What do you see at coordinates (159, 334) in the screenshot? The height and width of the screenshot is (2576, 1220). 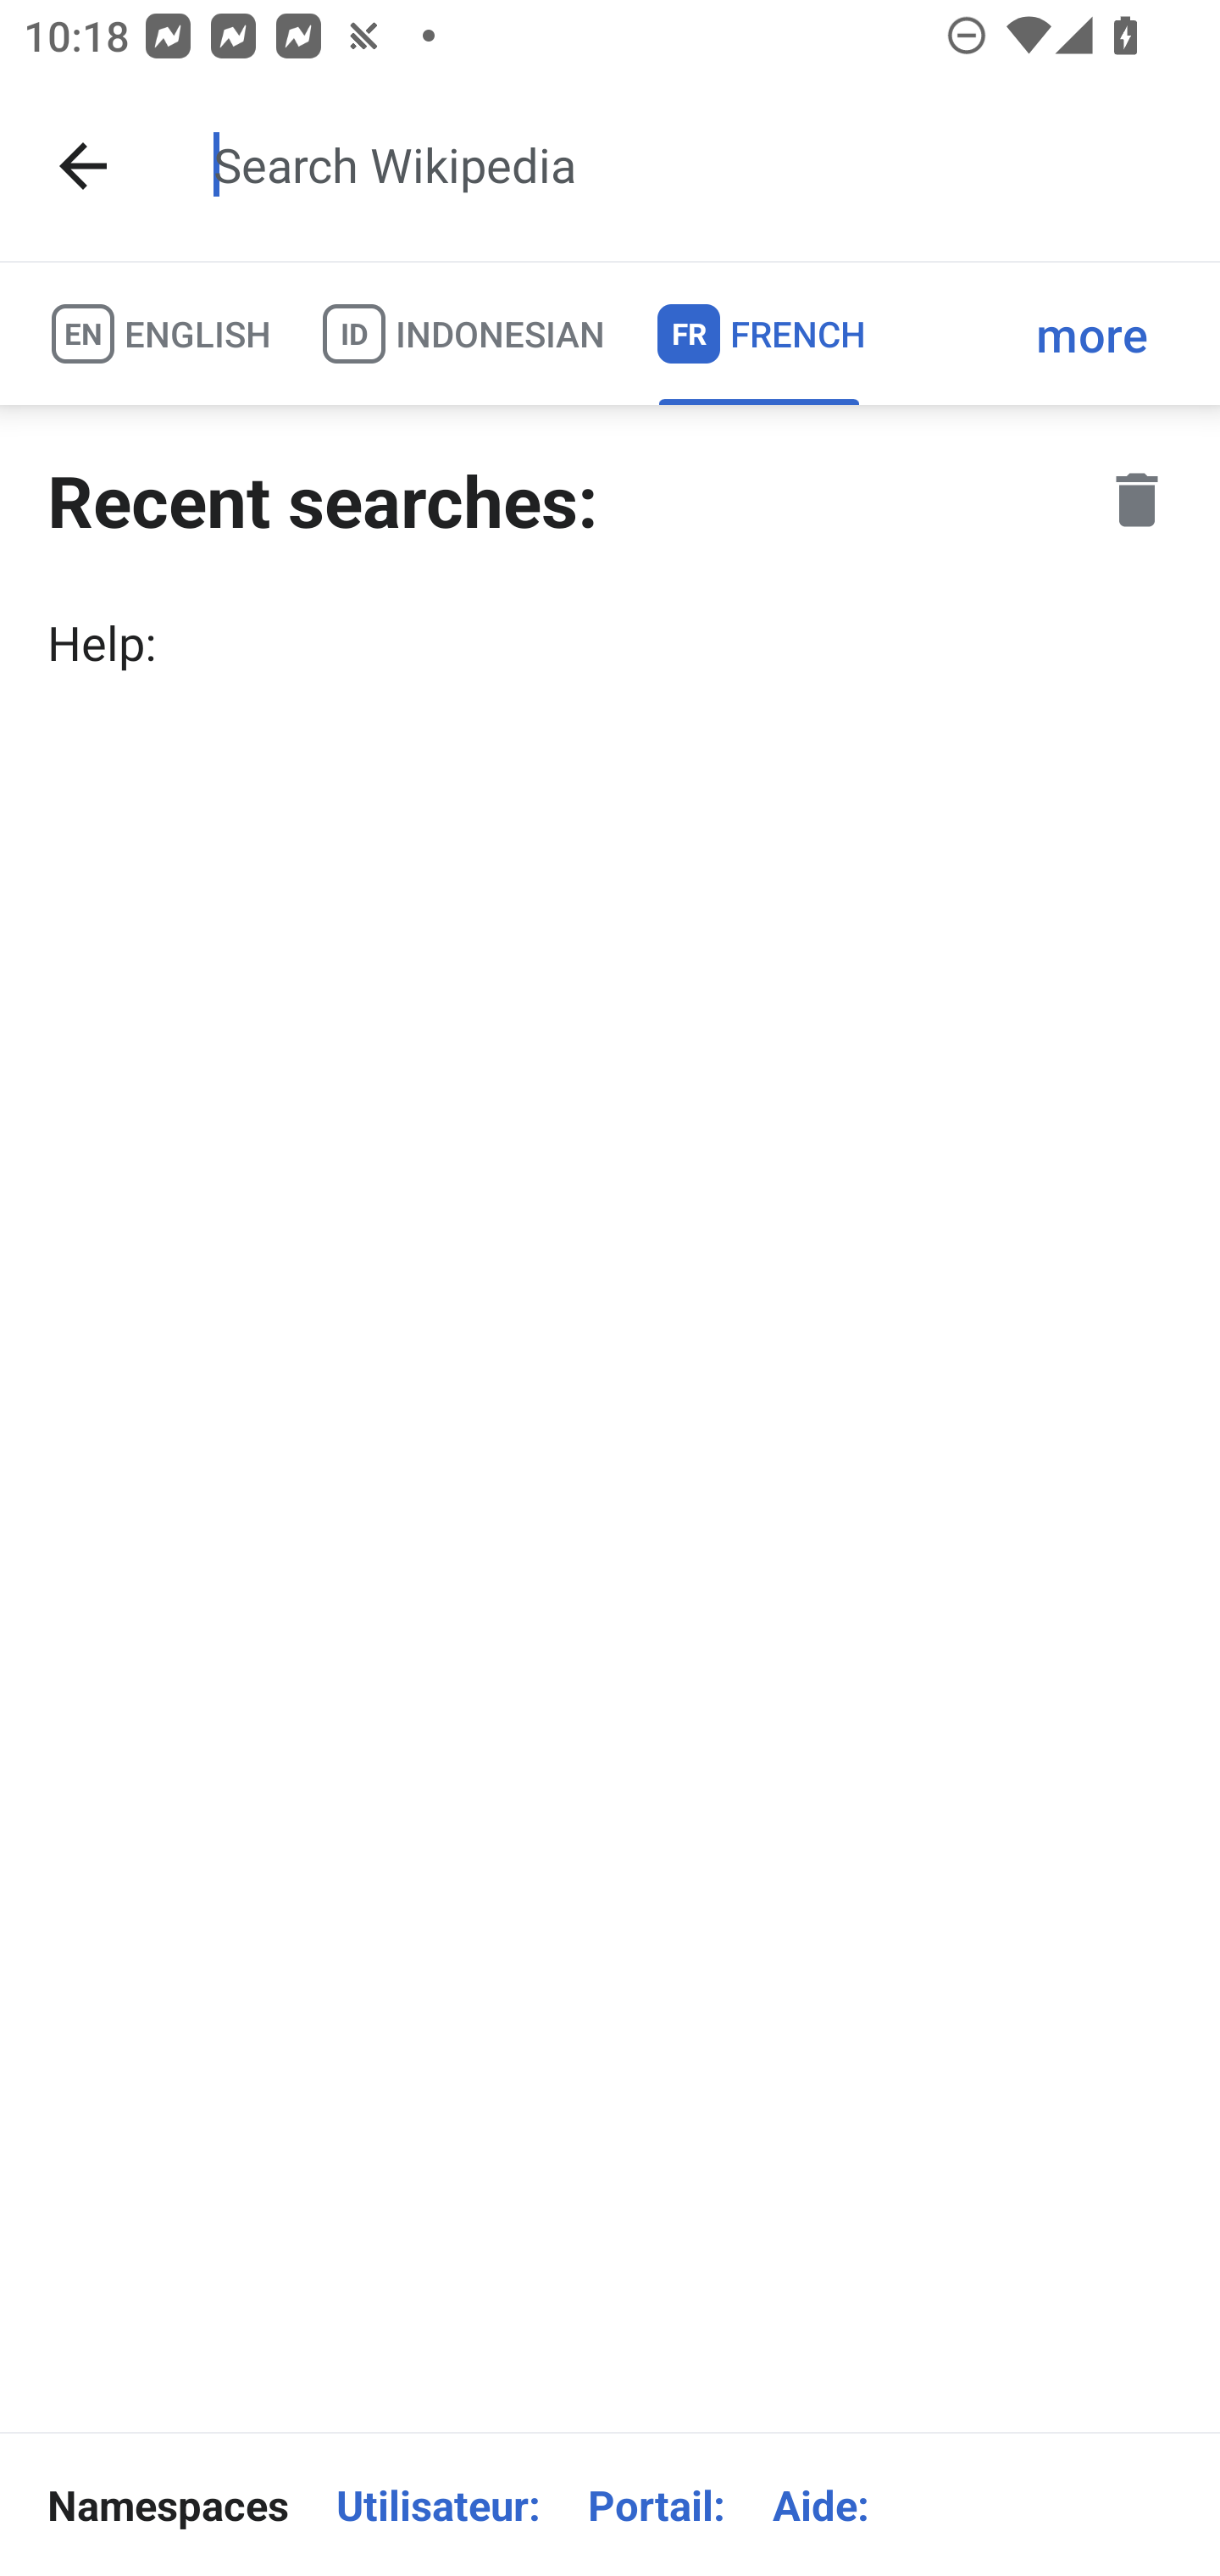 I see `EN ENGLISH` at bounding box center [159, 334].